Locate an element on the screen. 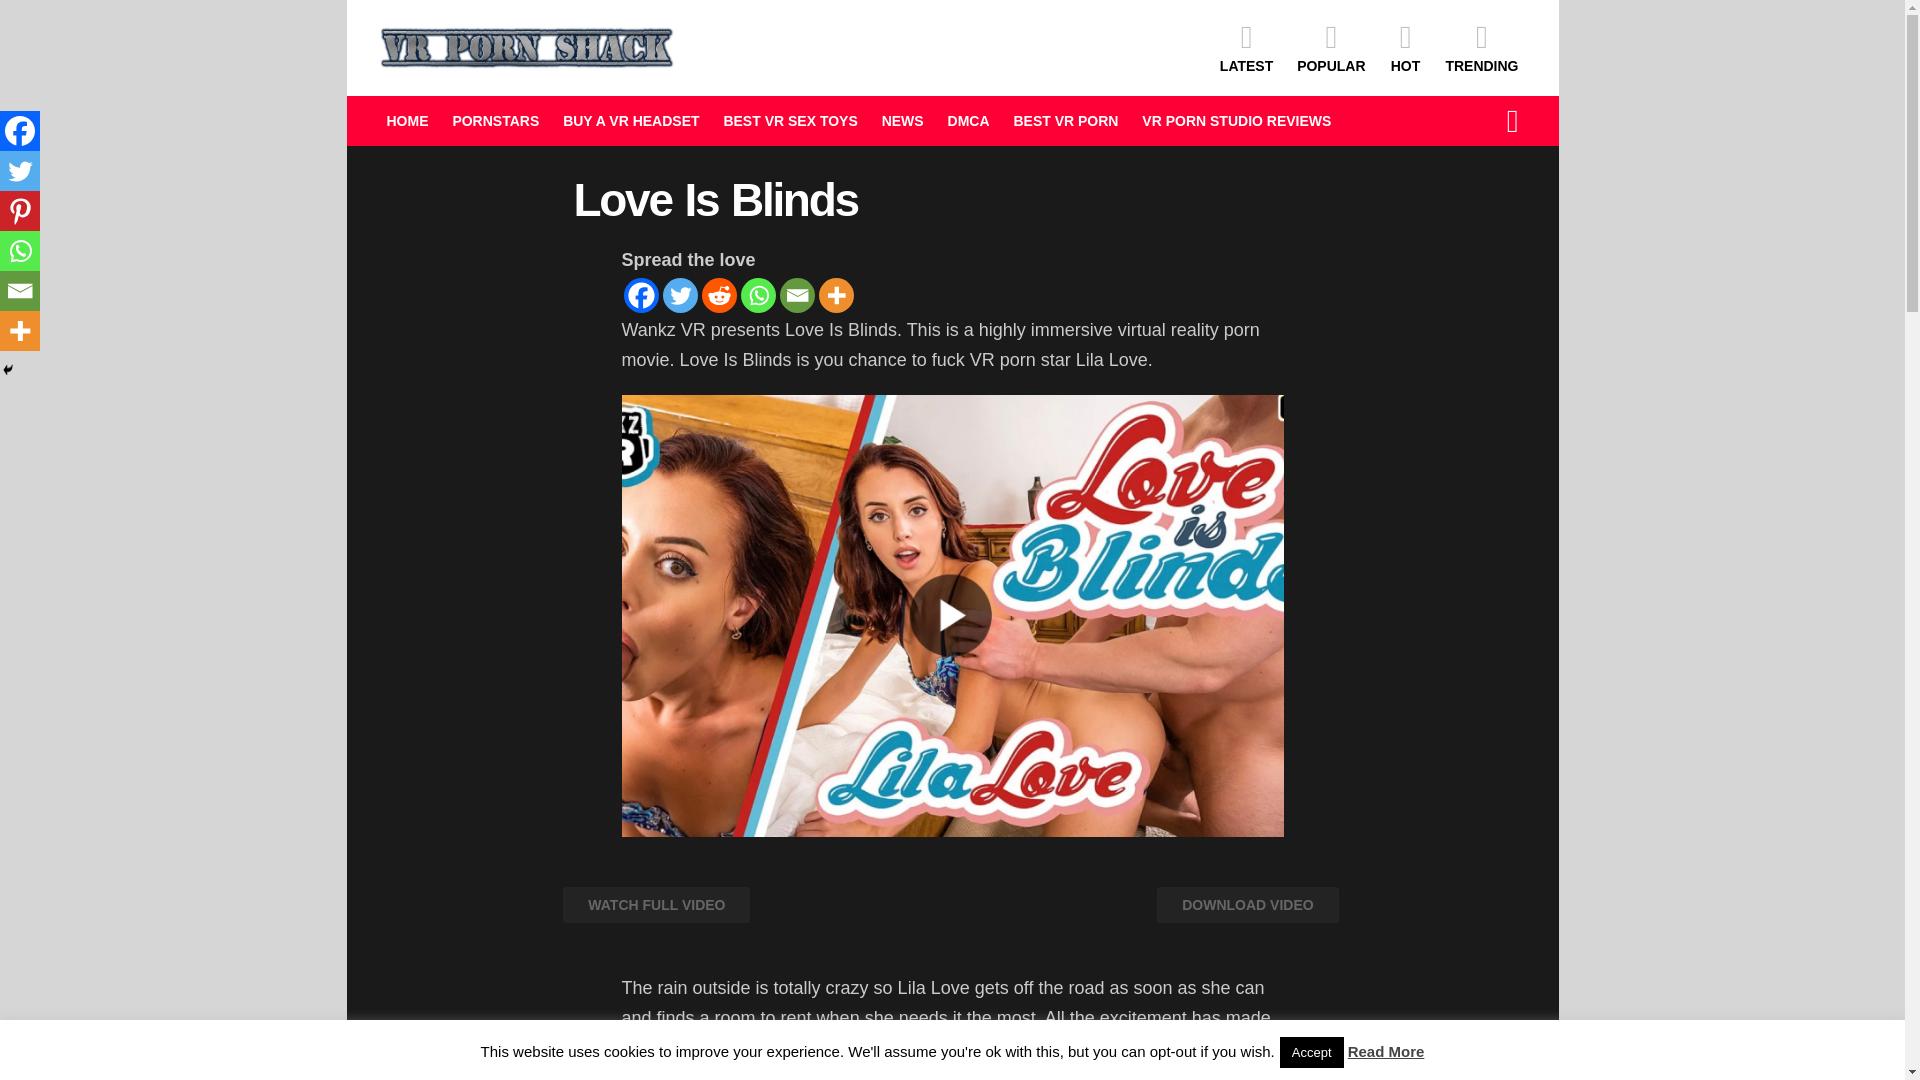 The height and width of the screenshot is (1080, 1920). Facebook is located at coordinates (641, 295).